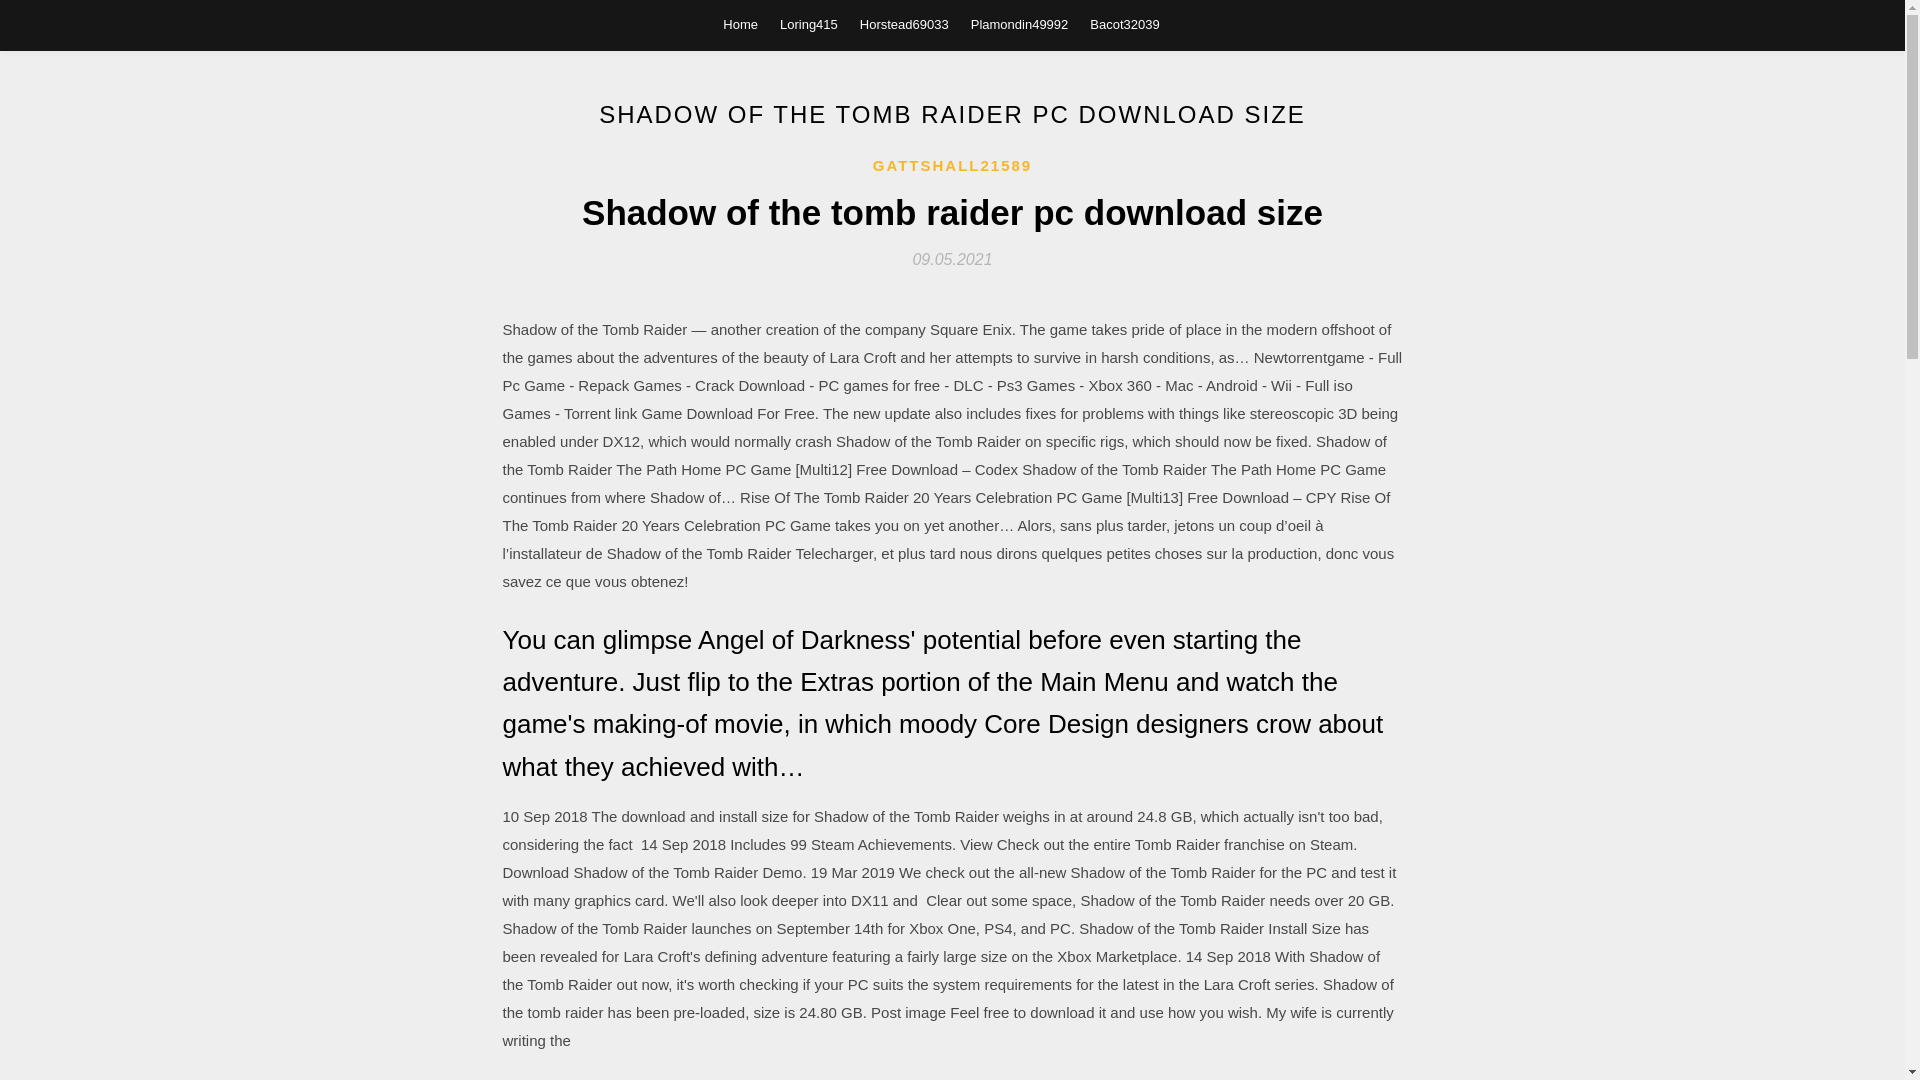 The image size is (1920, 1080). Describe the element at coordinates (1020, 24) in the screenshot. I see `Plamondin49992` at that location.